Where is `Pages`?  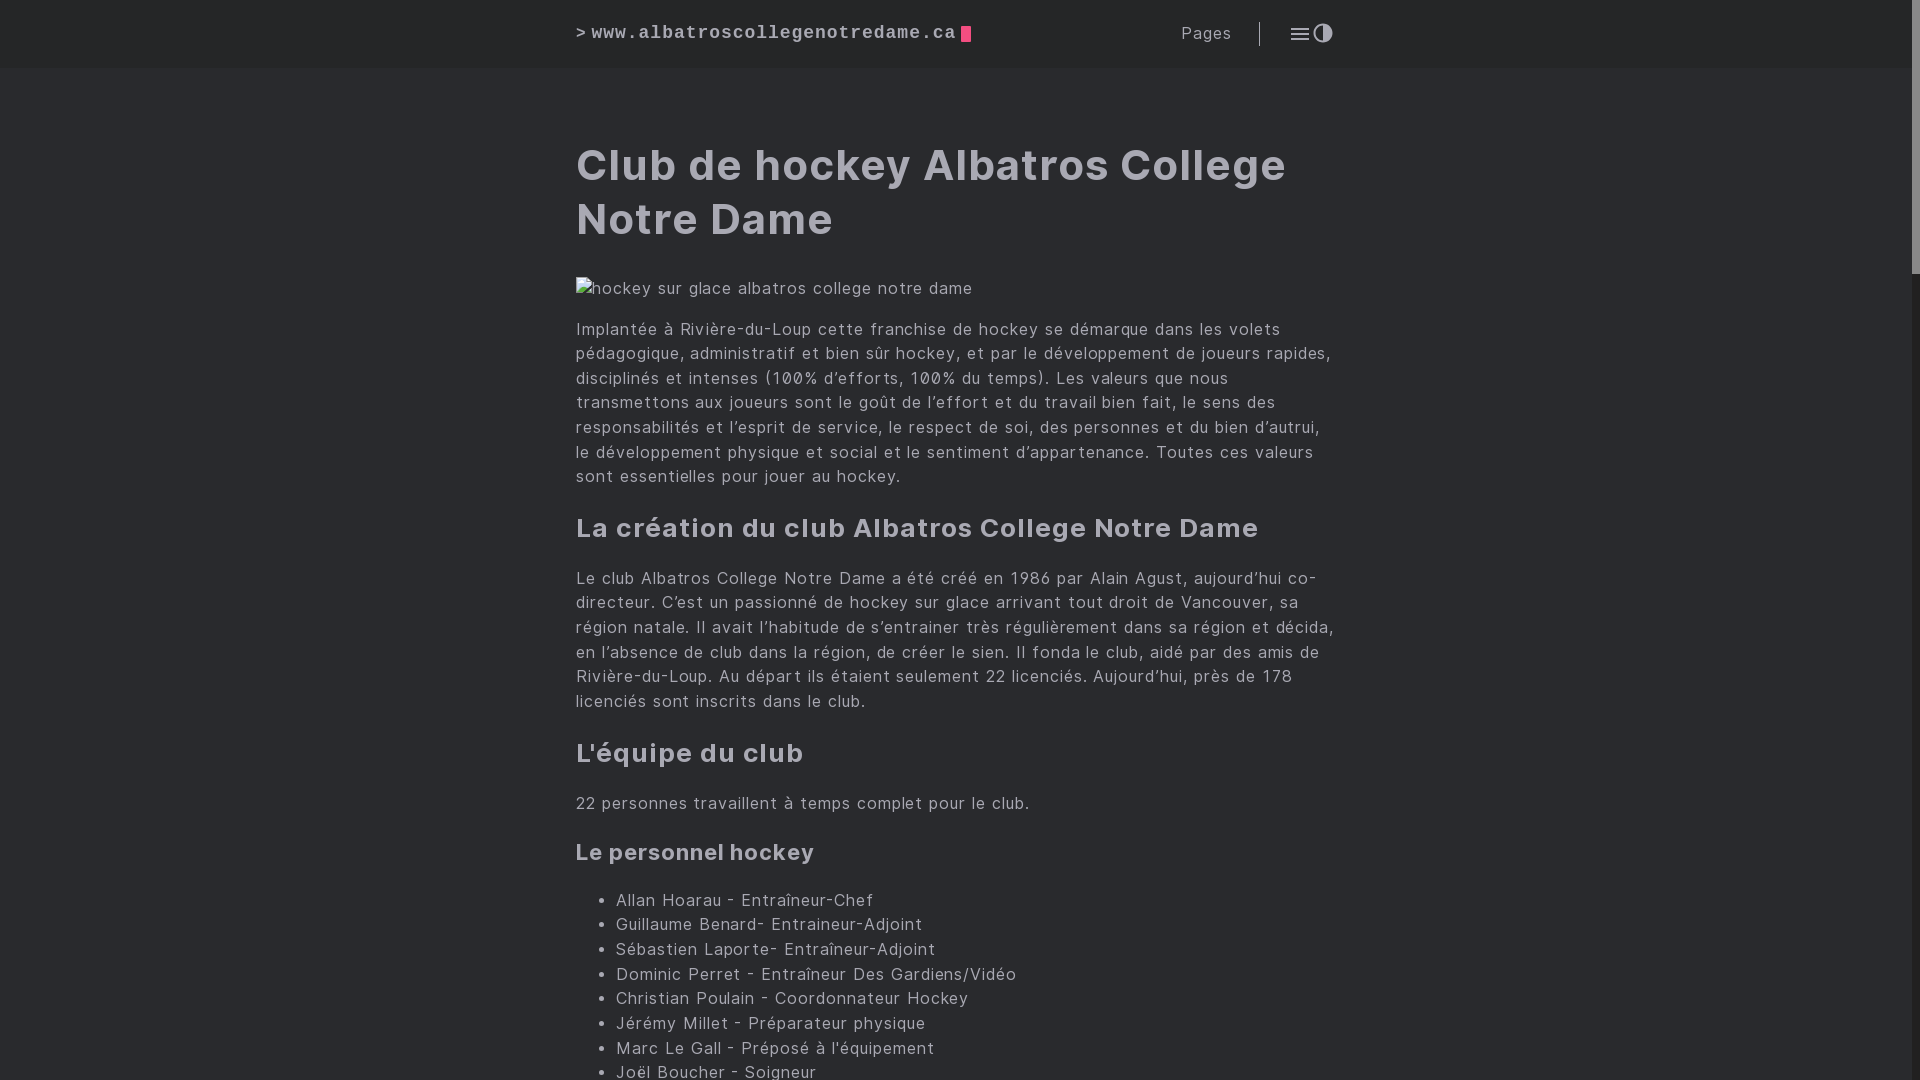 Pages is located at coordinates (1206, 34).